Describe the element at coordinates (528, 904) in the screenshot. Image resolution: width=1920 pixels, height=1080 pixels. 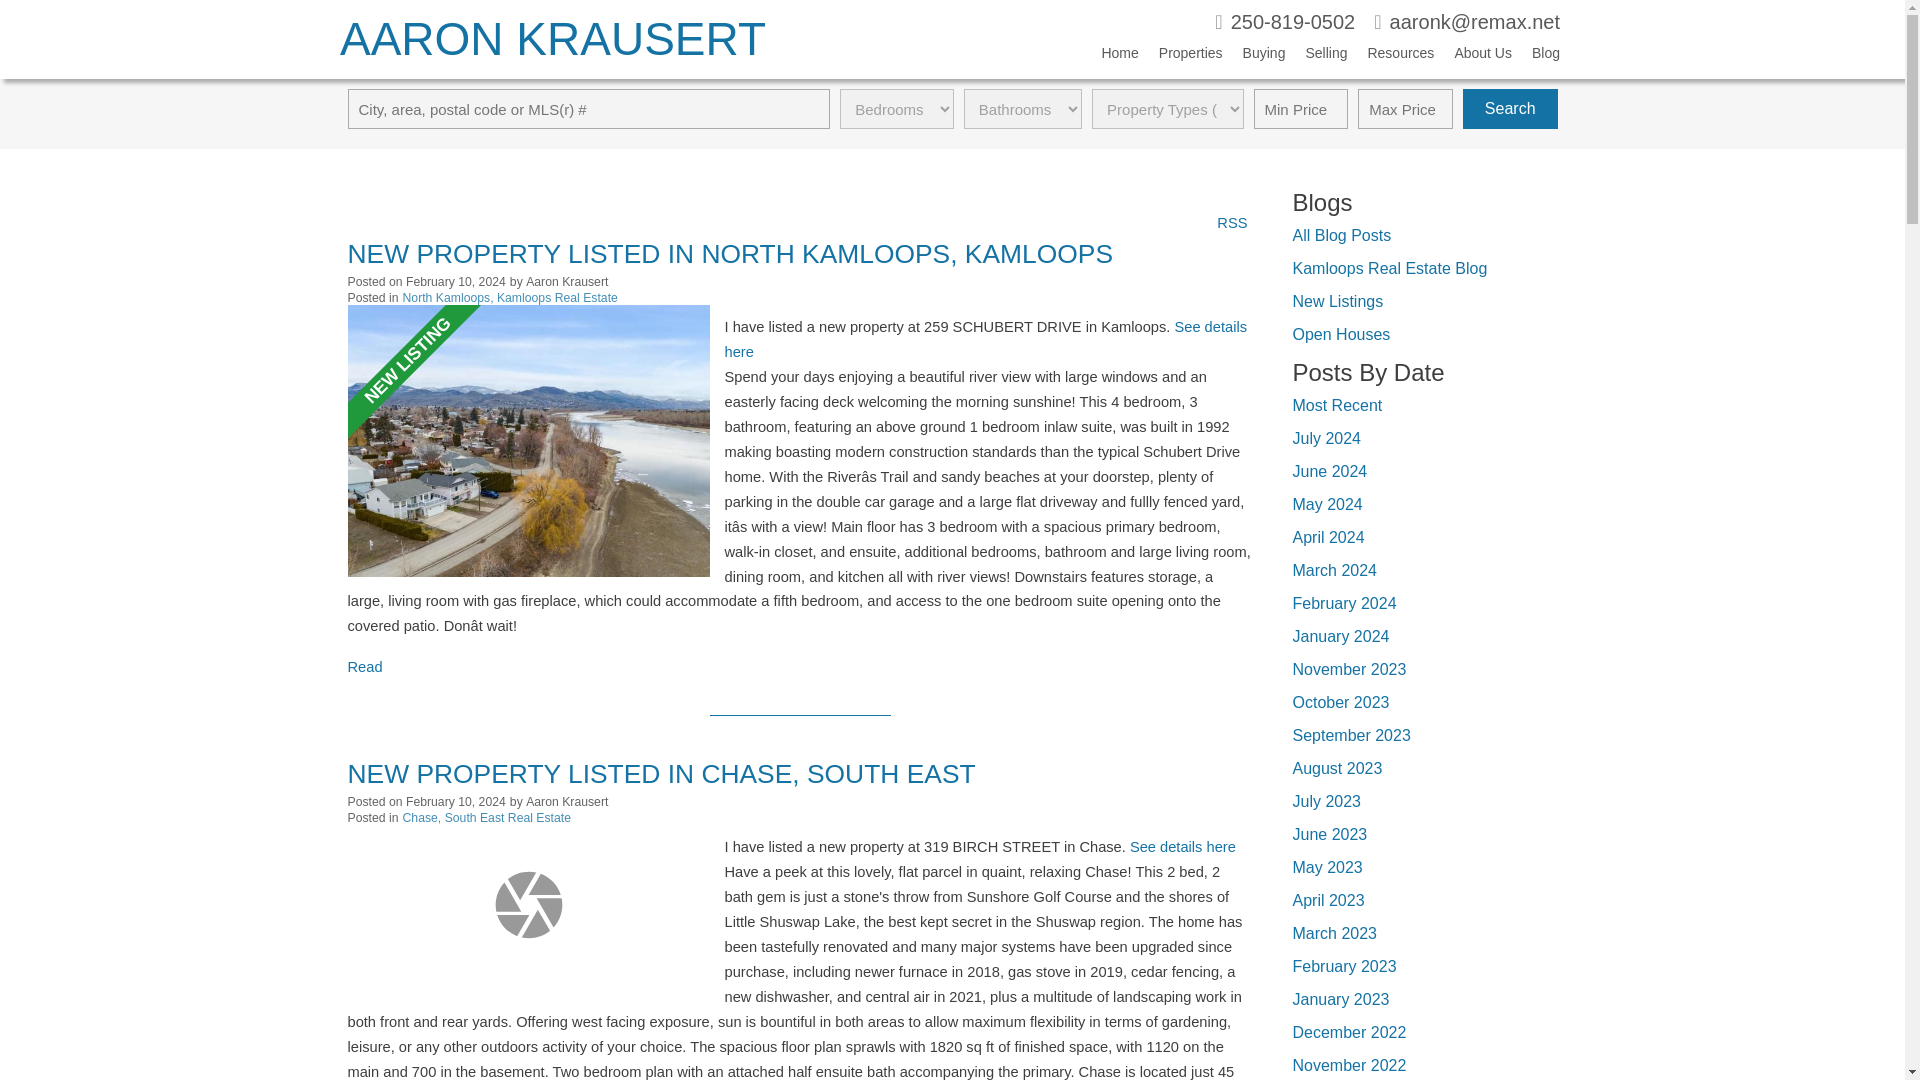
I see `Read full post` at that location.